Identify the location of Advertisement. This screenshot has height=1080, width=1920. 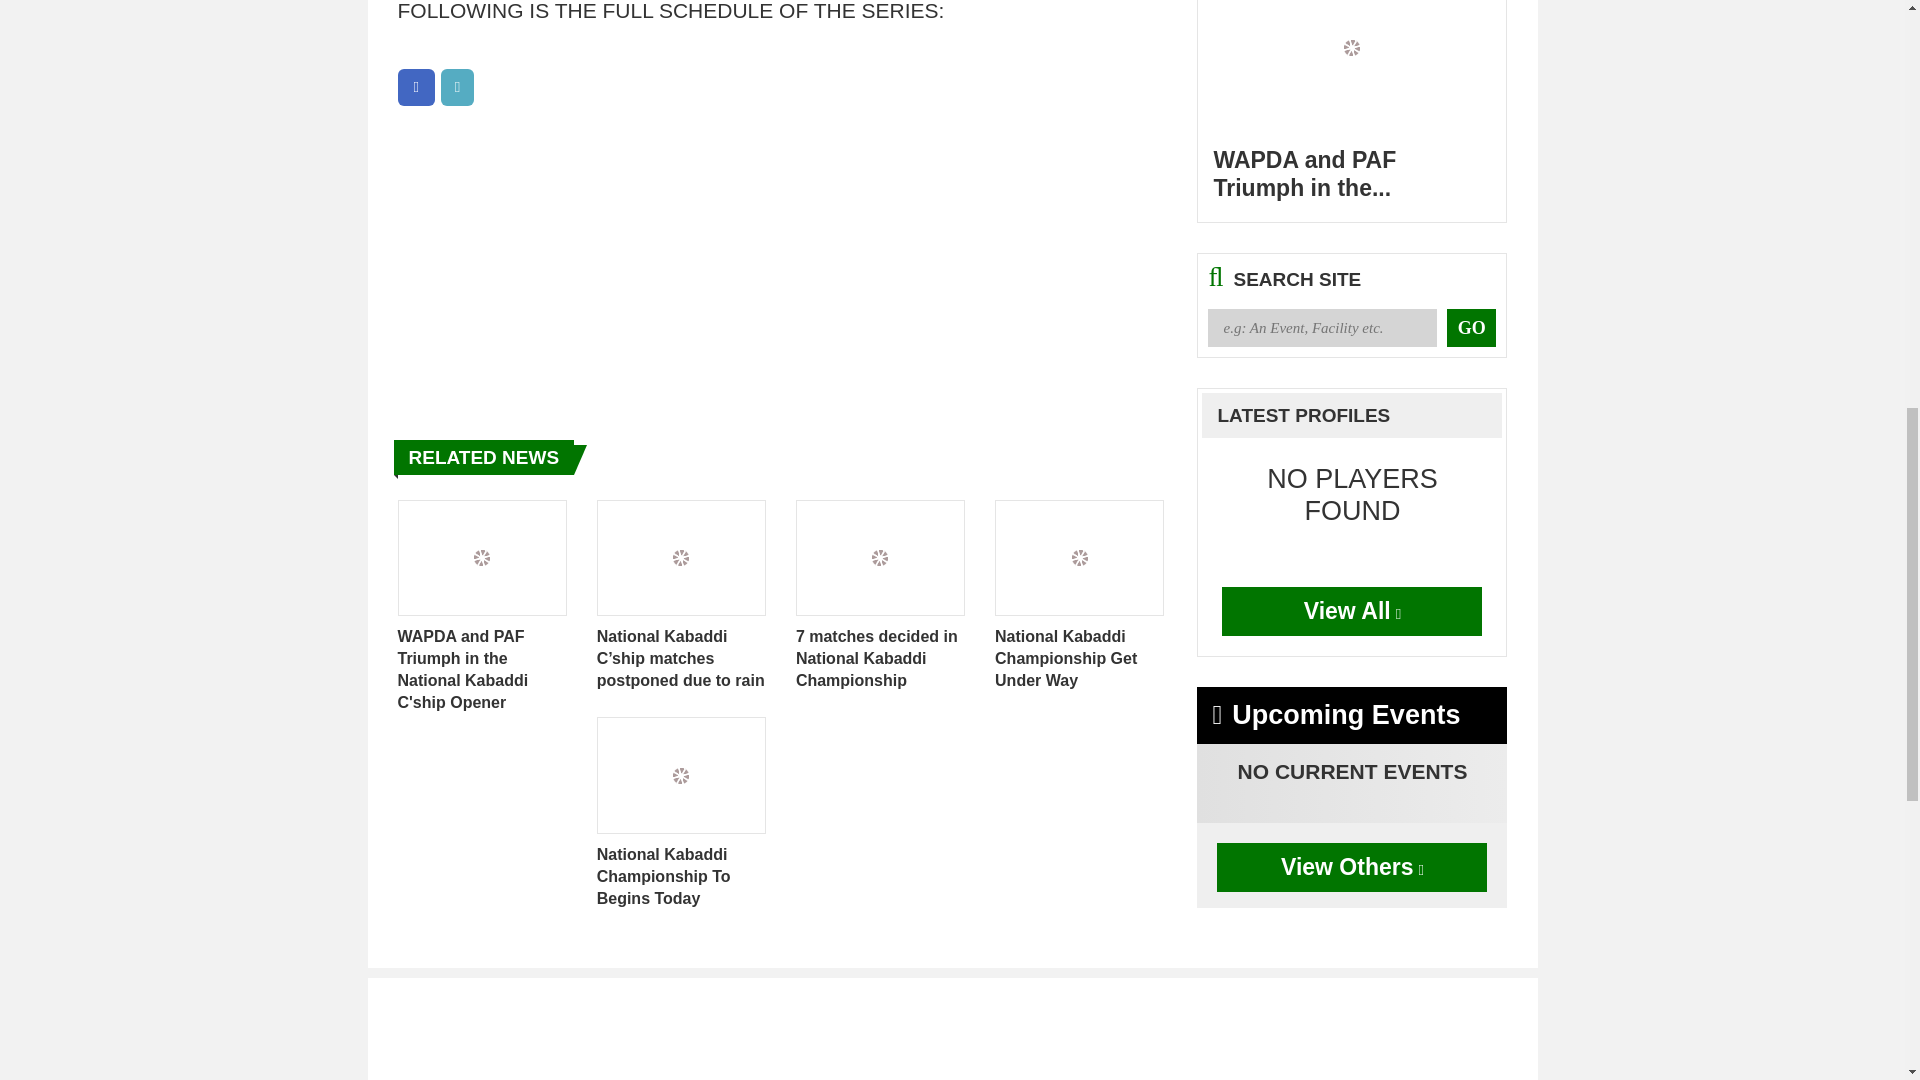
(952, 1029).